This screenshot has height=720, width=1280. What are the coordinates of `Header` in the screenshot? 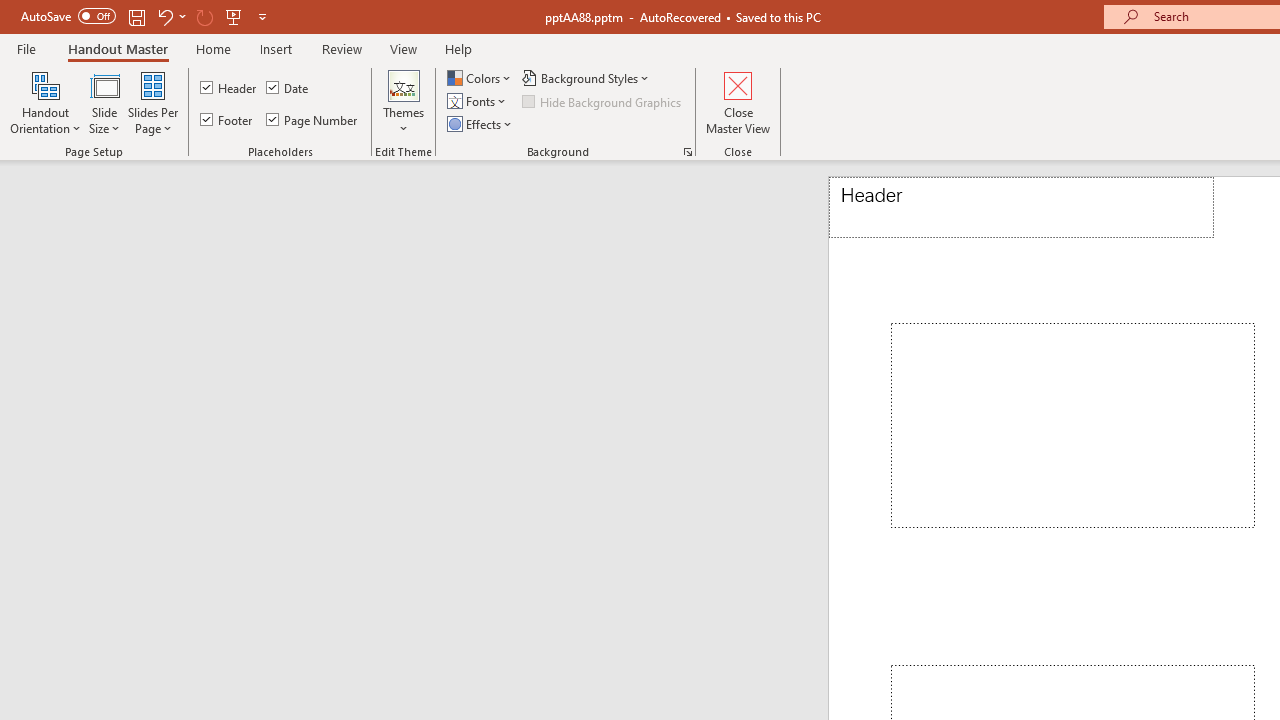 It's located at (1021, 208).